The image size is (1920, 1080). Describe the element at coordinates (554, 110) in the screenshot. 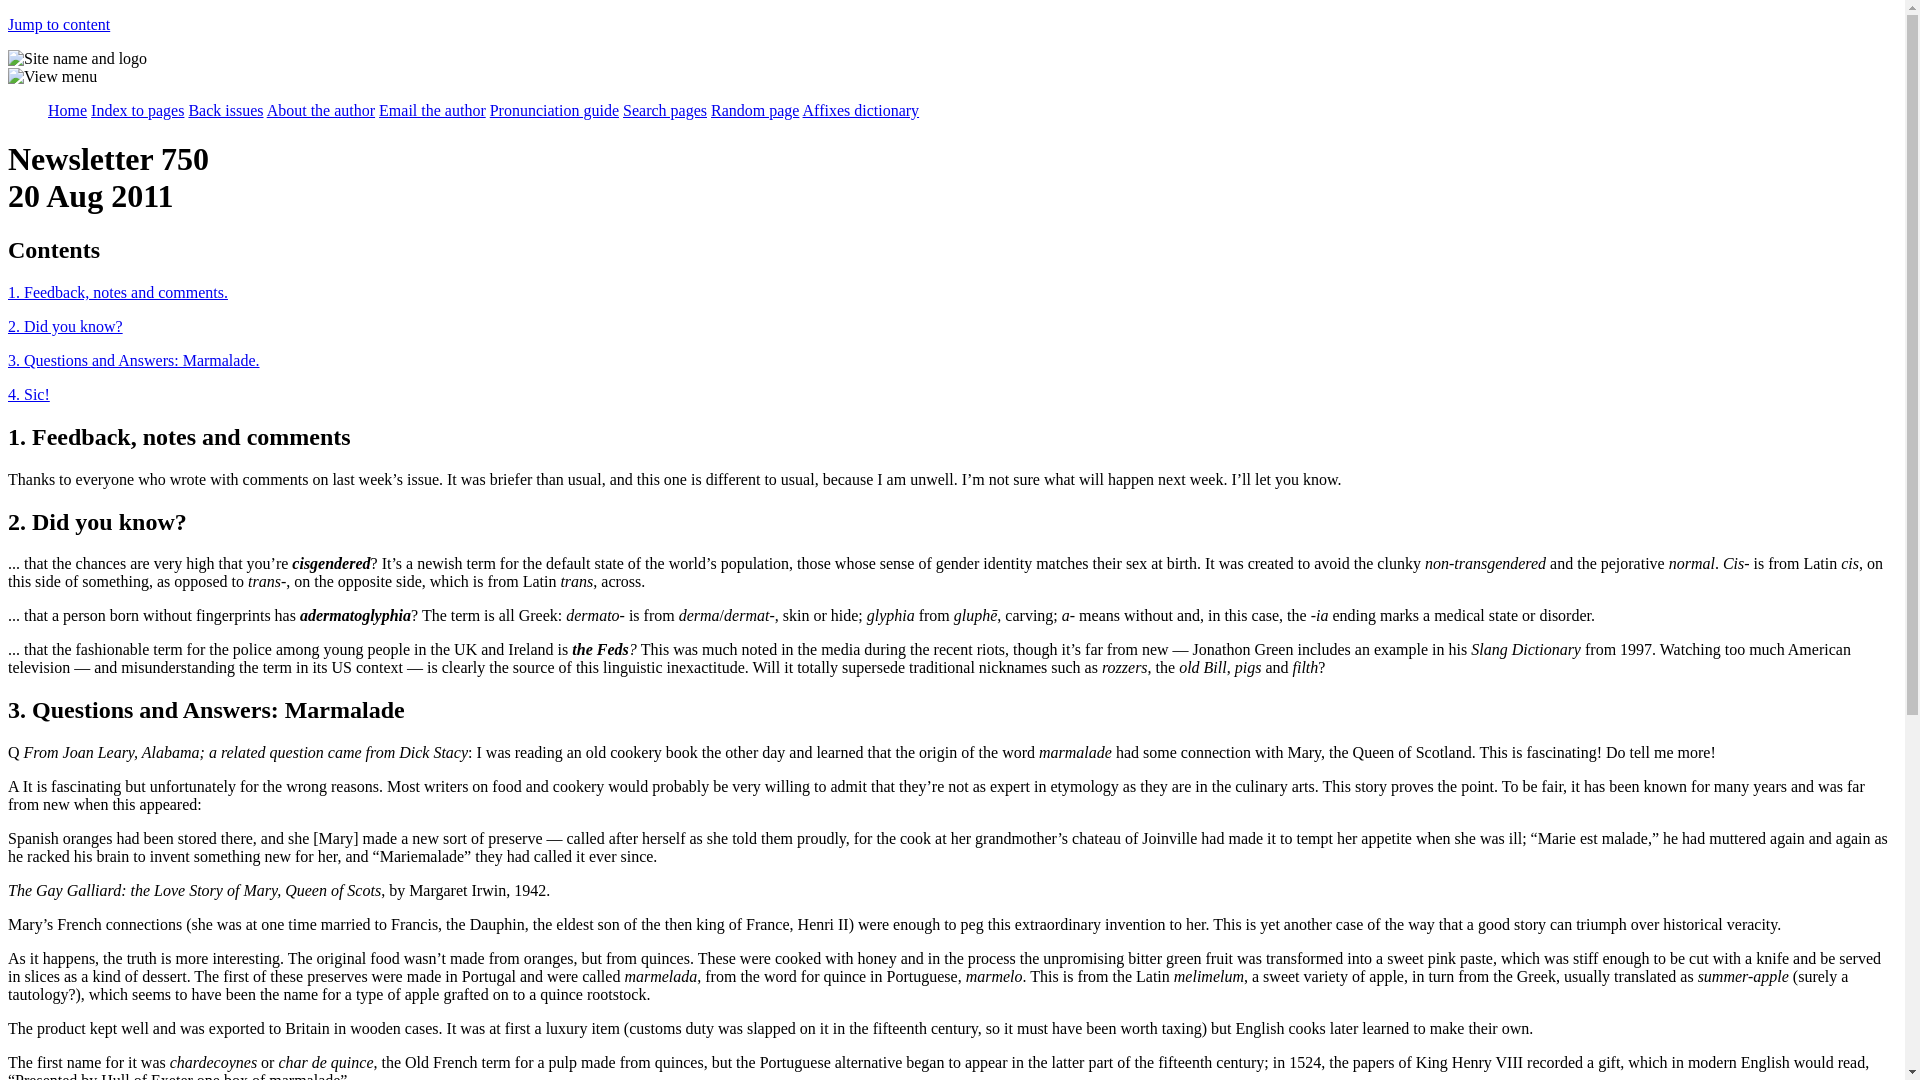

I see `Pronunciation guide` at that location.